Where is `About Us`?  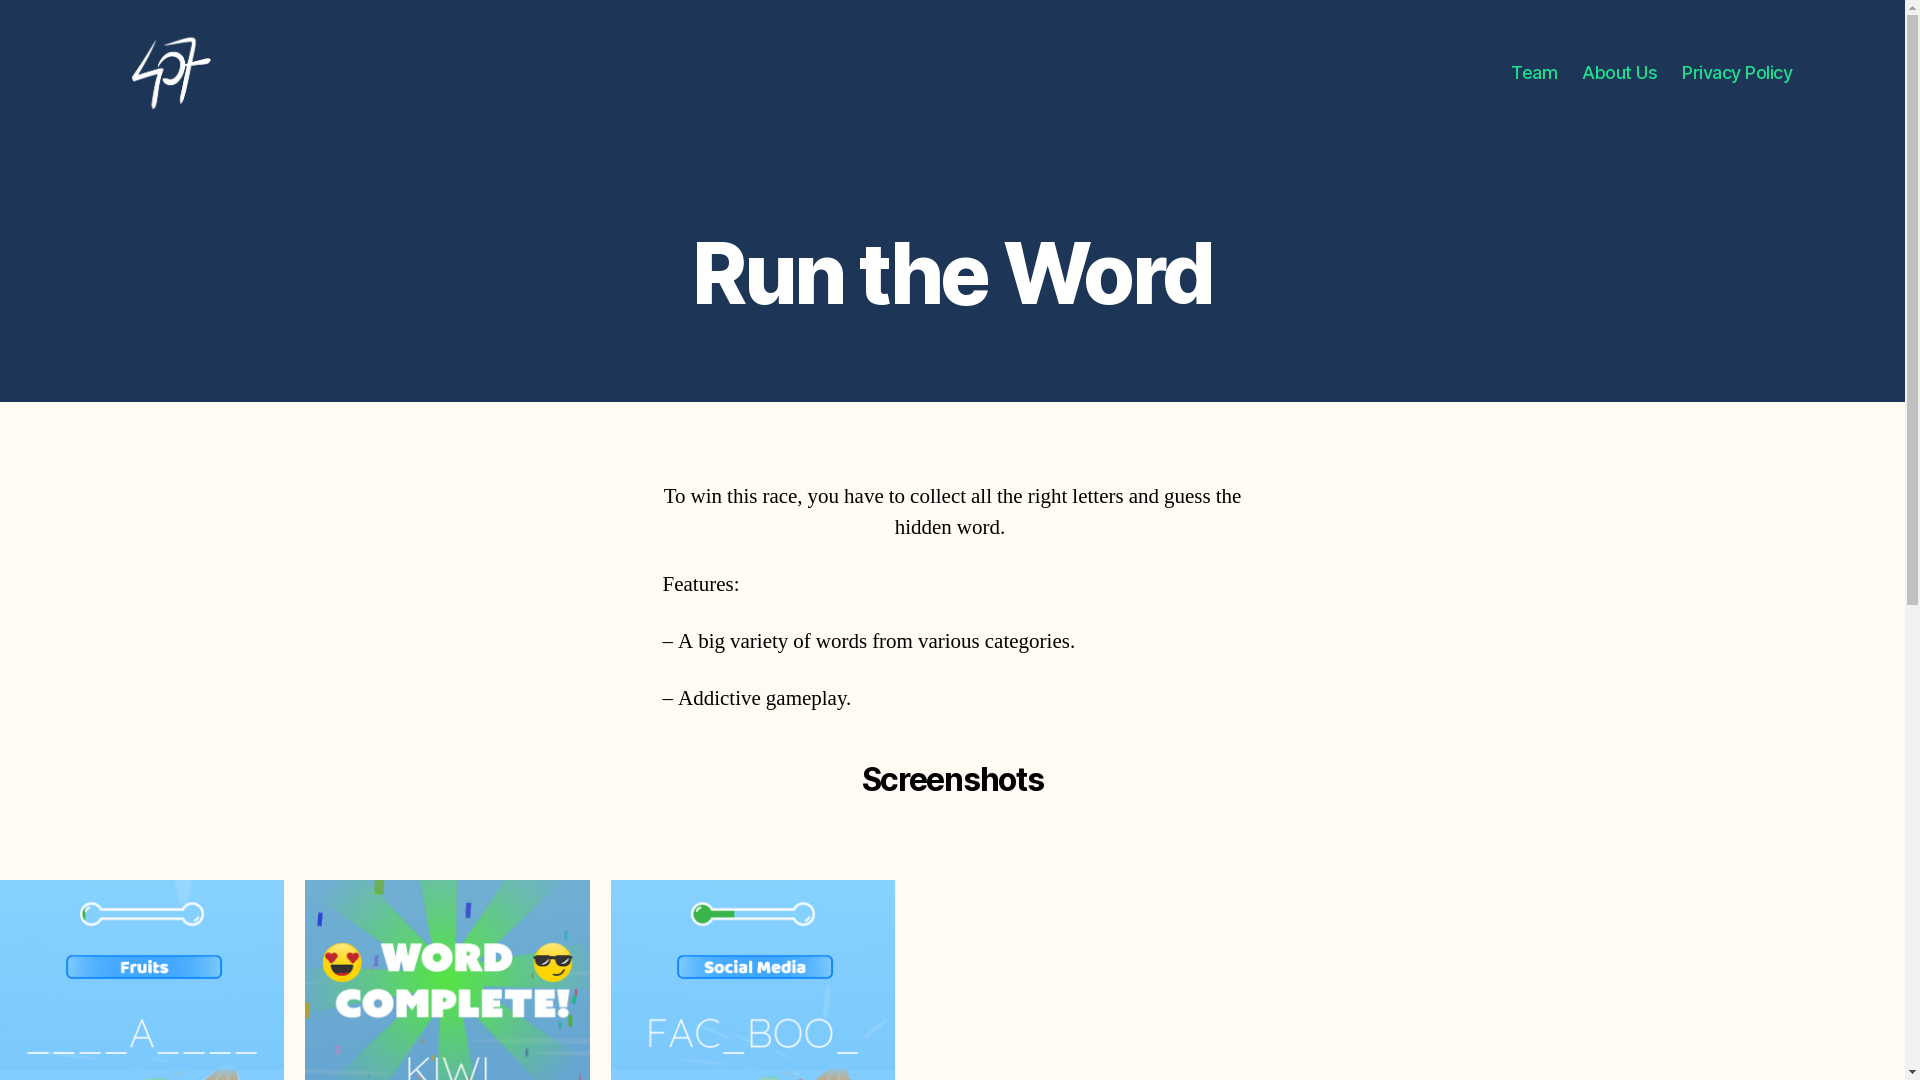 About Us is located at coordinates (1620, 73).